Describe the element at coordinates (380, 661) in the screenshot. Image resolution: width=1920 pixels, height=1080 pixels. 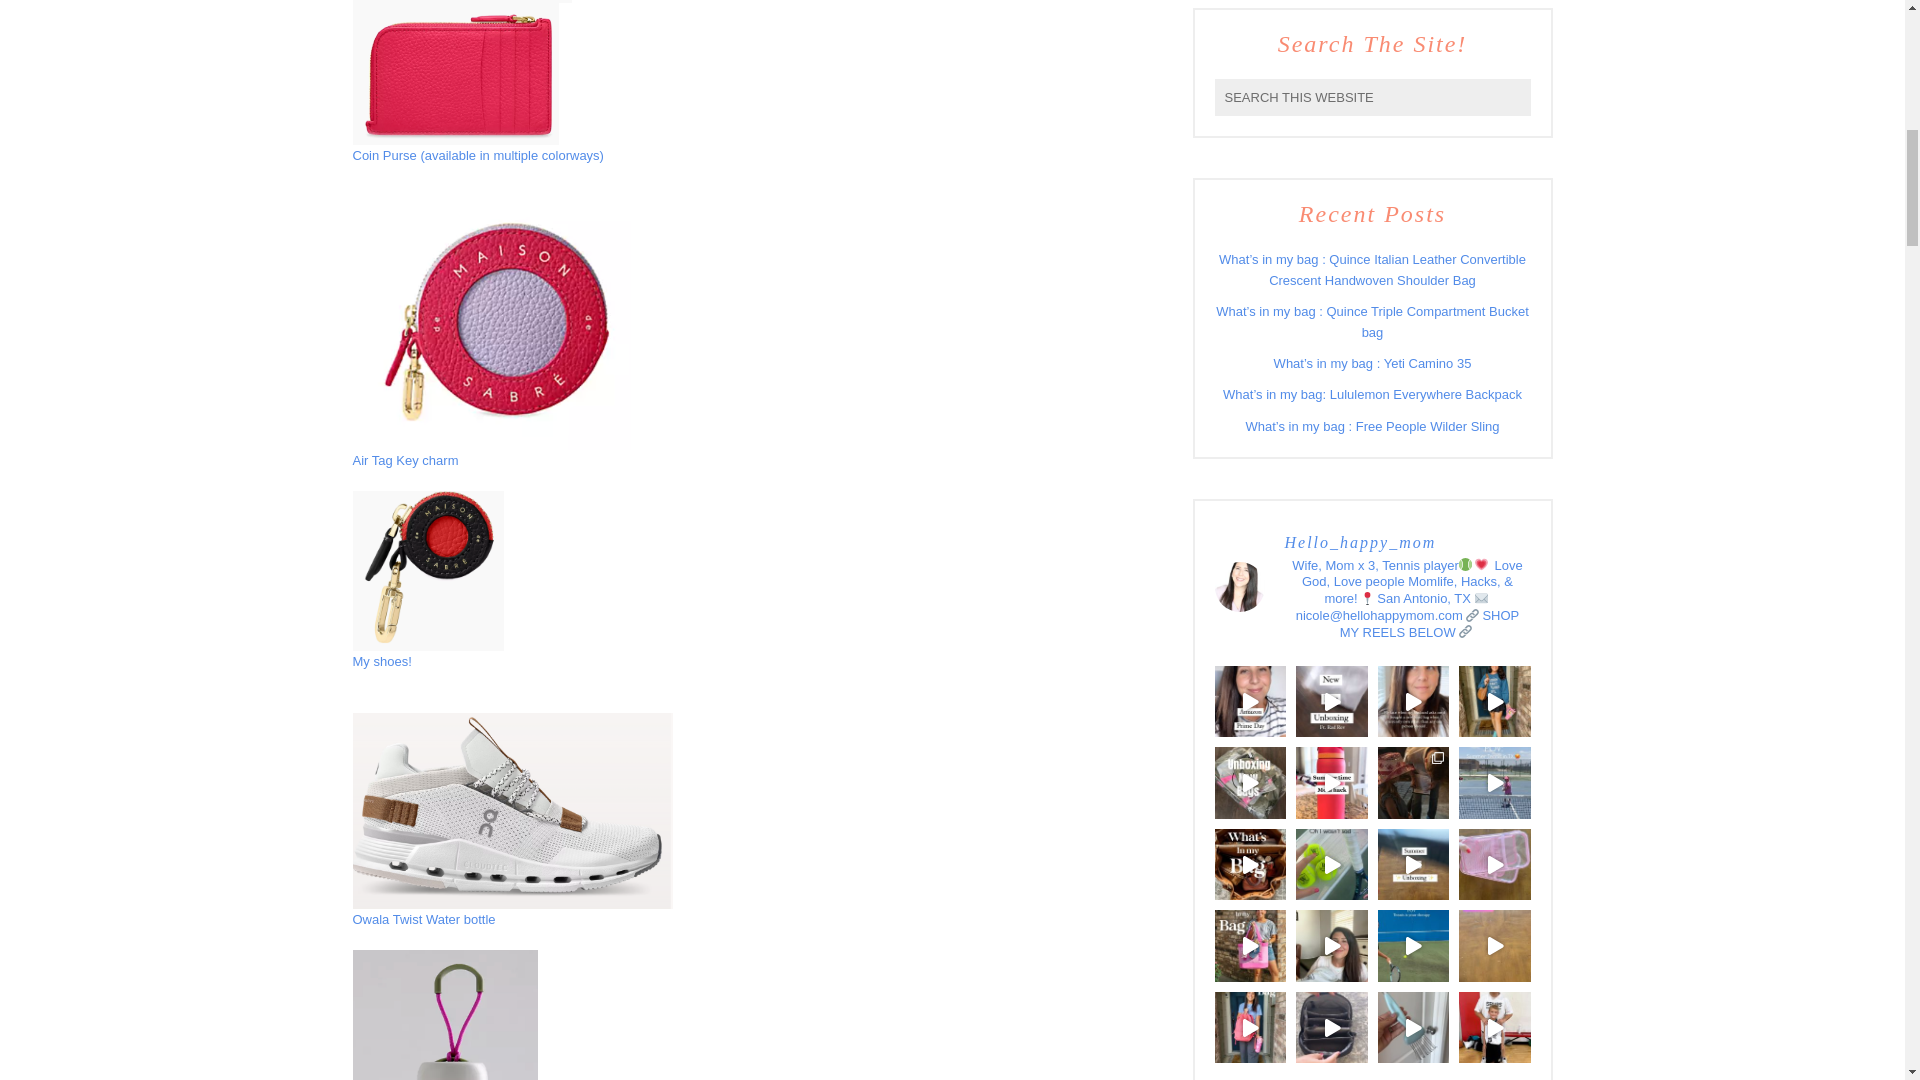
I see `My shoes!` at that location.